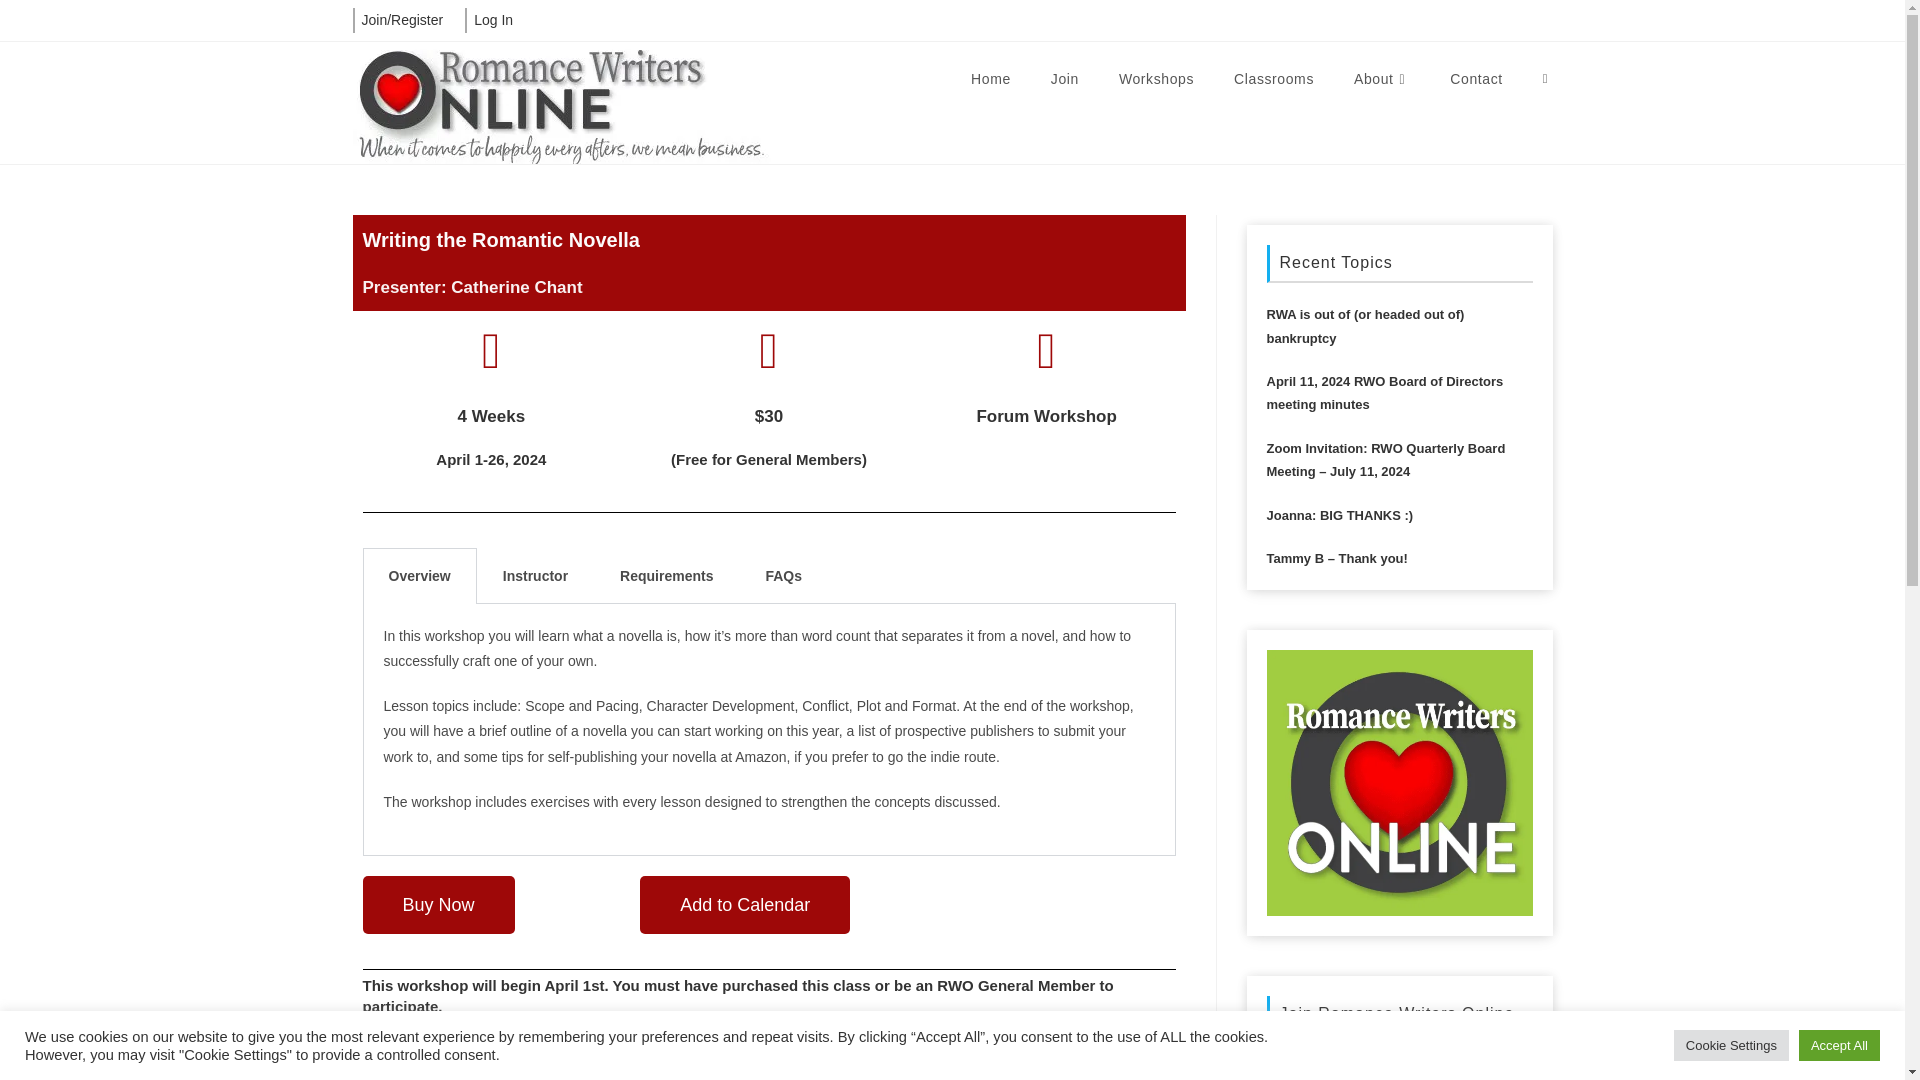  Describe the element at coordinates (438, 904) in the screenshot. I see `Buy Now` at that location.